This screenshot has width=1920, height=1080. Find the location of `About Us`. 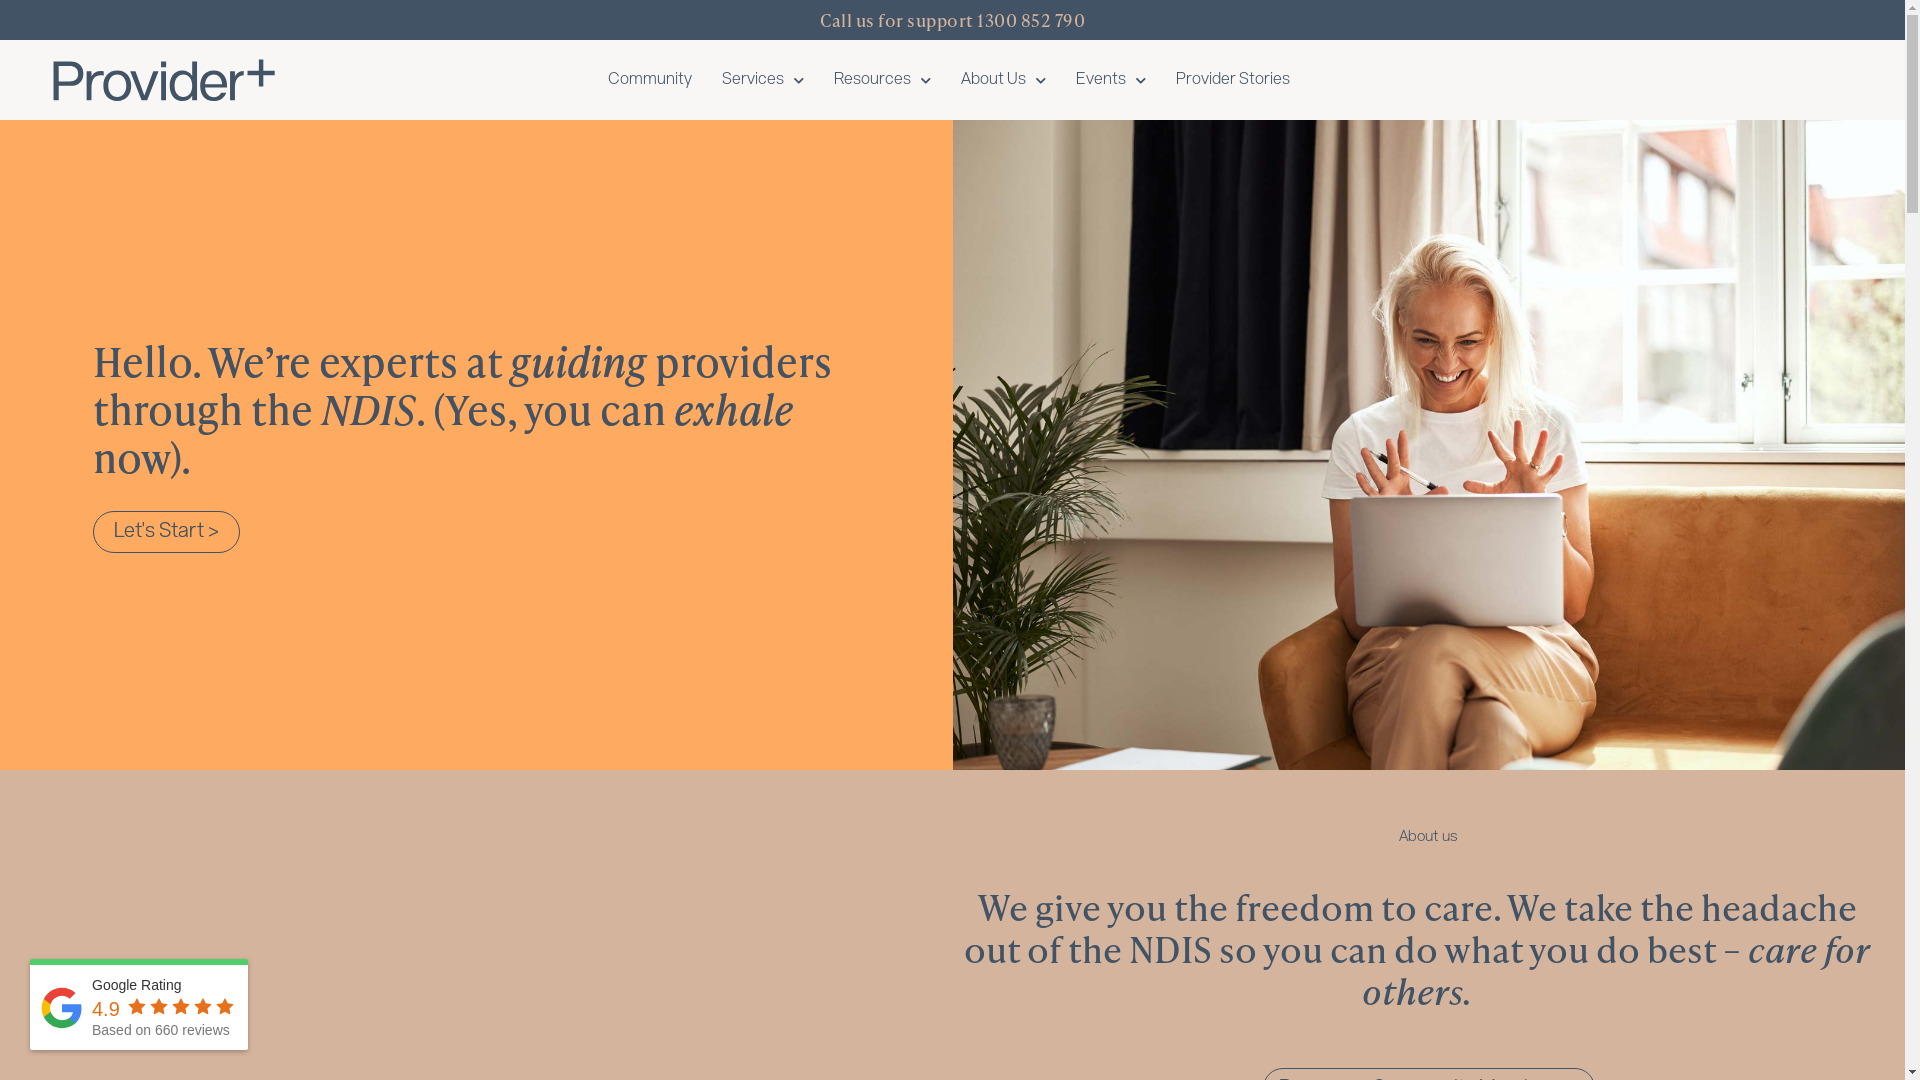

About Us is located at coordinates (1004, 80).